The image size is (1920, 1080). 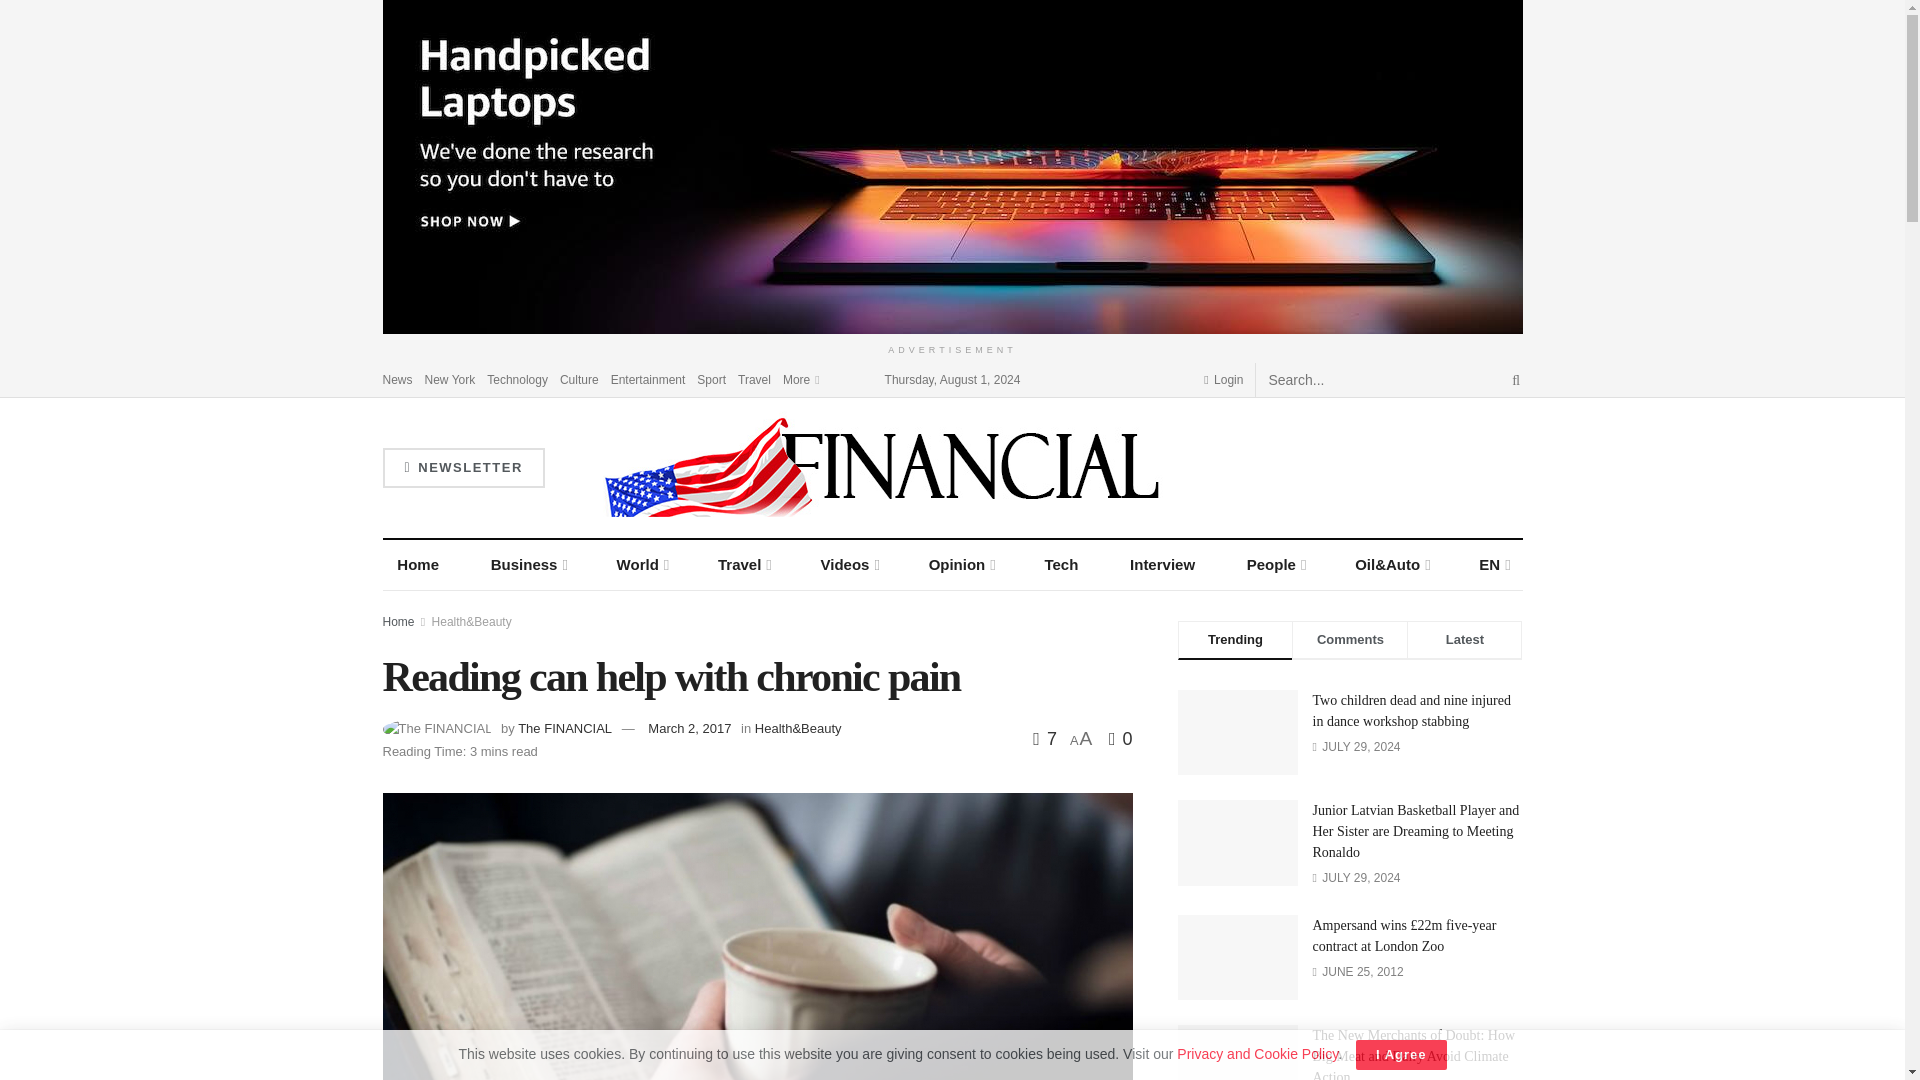 I want to click on NEWSLETTER, so click(x=462, y=468).